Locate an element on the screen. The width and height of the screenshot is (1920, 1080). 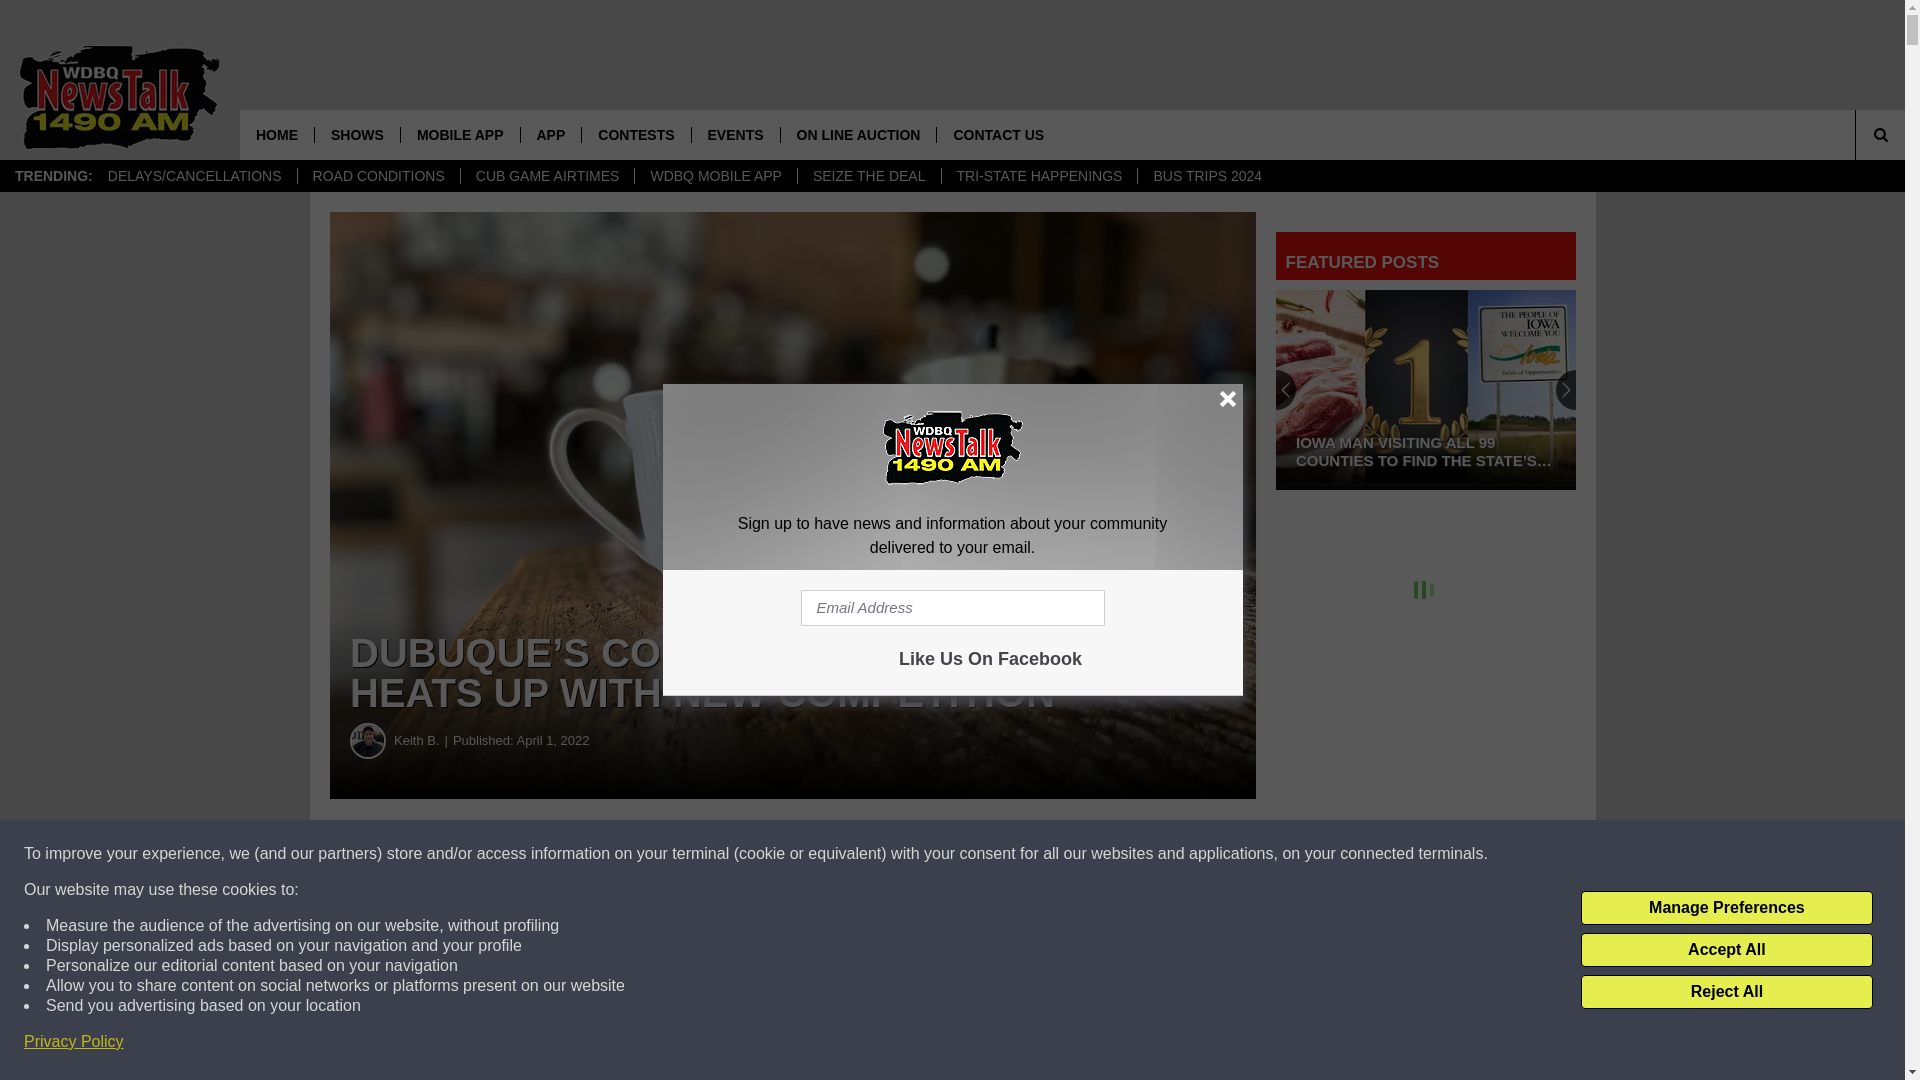
ROAD CONDITIONS is located at coordinates (378, 176).